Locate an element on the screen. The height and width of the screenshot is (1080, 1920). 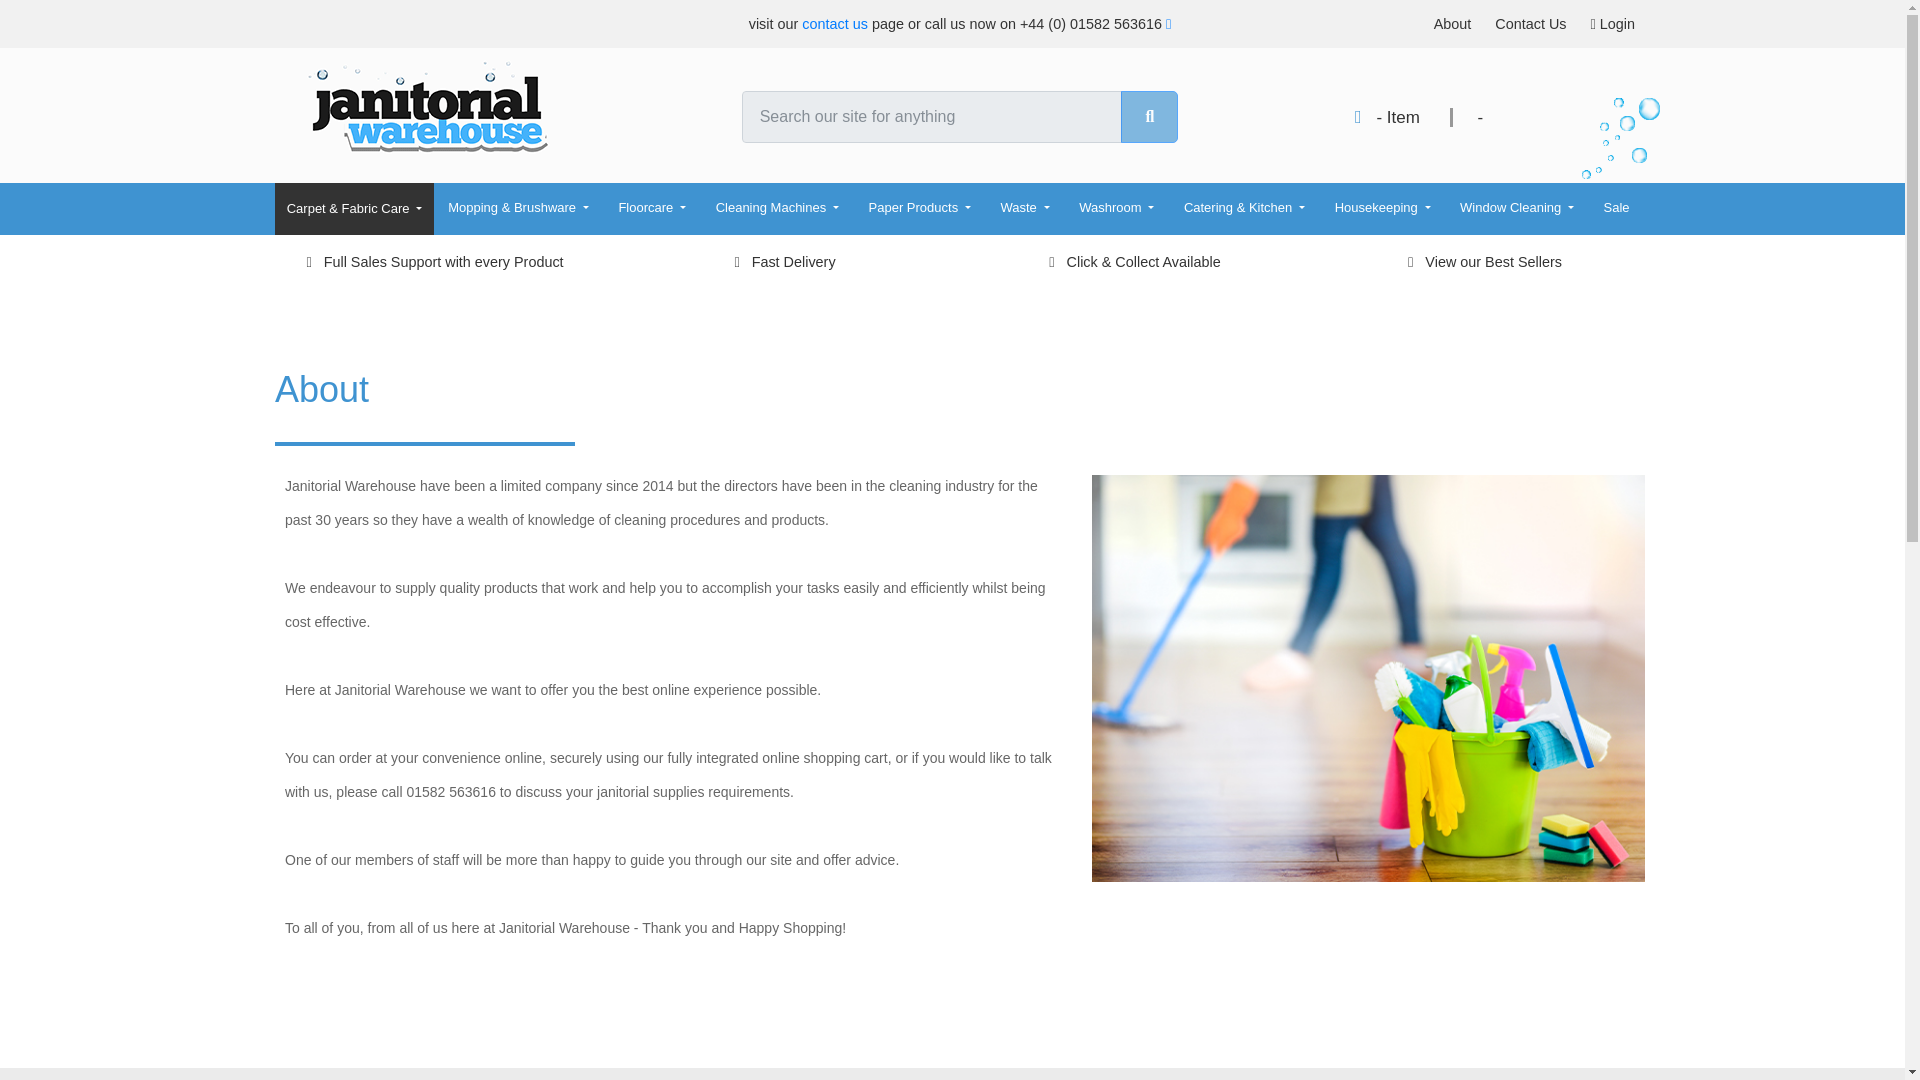
Contact Us is located at coordinates (1530, 24).